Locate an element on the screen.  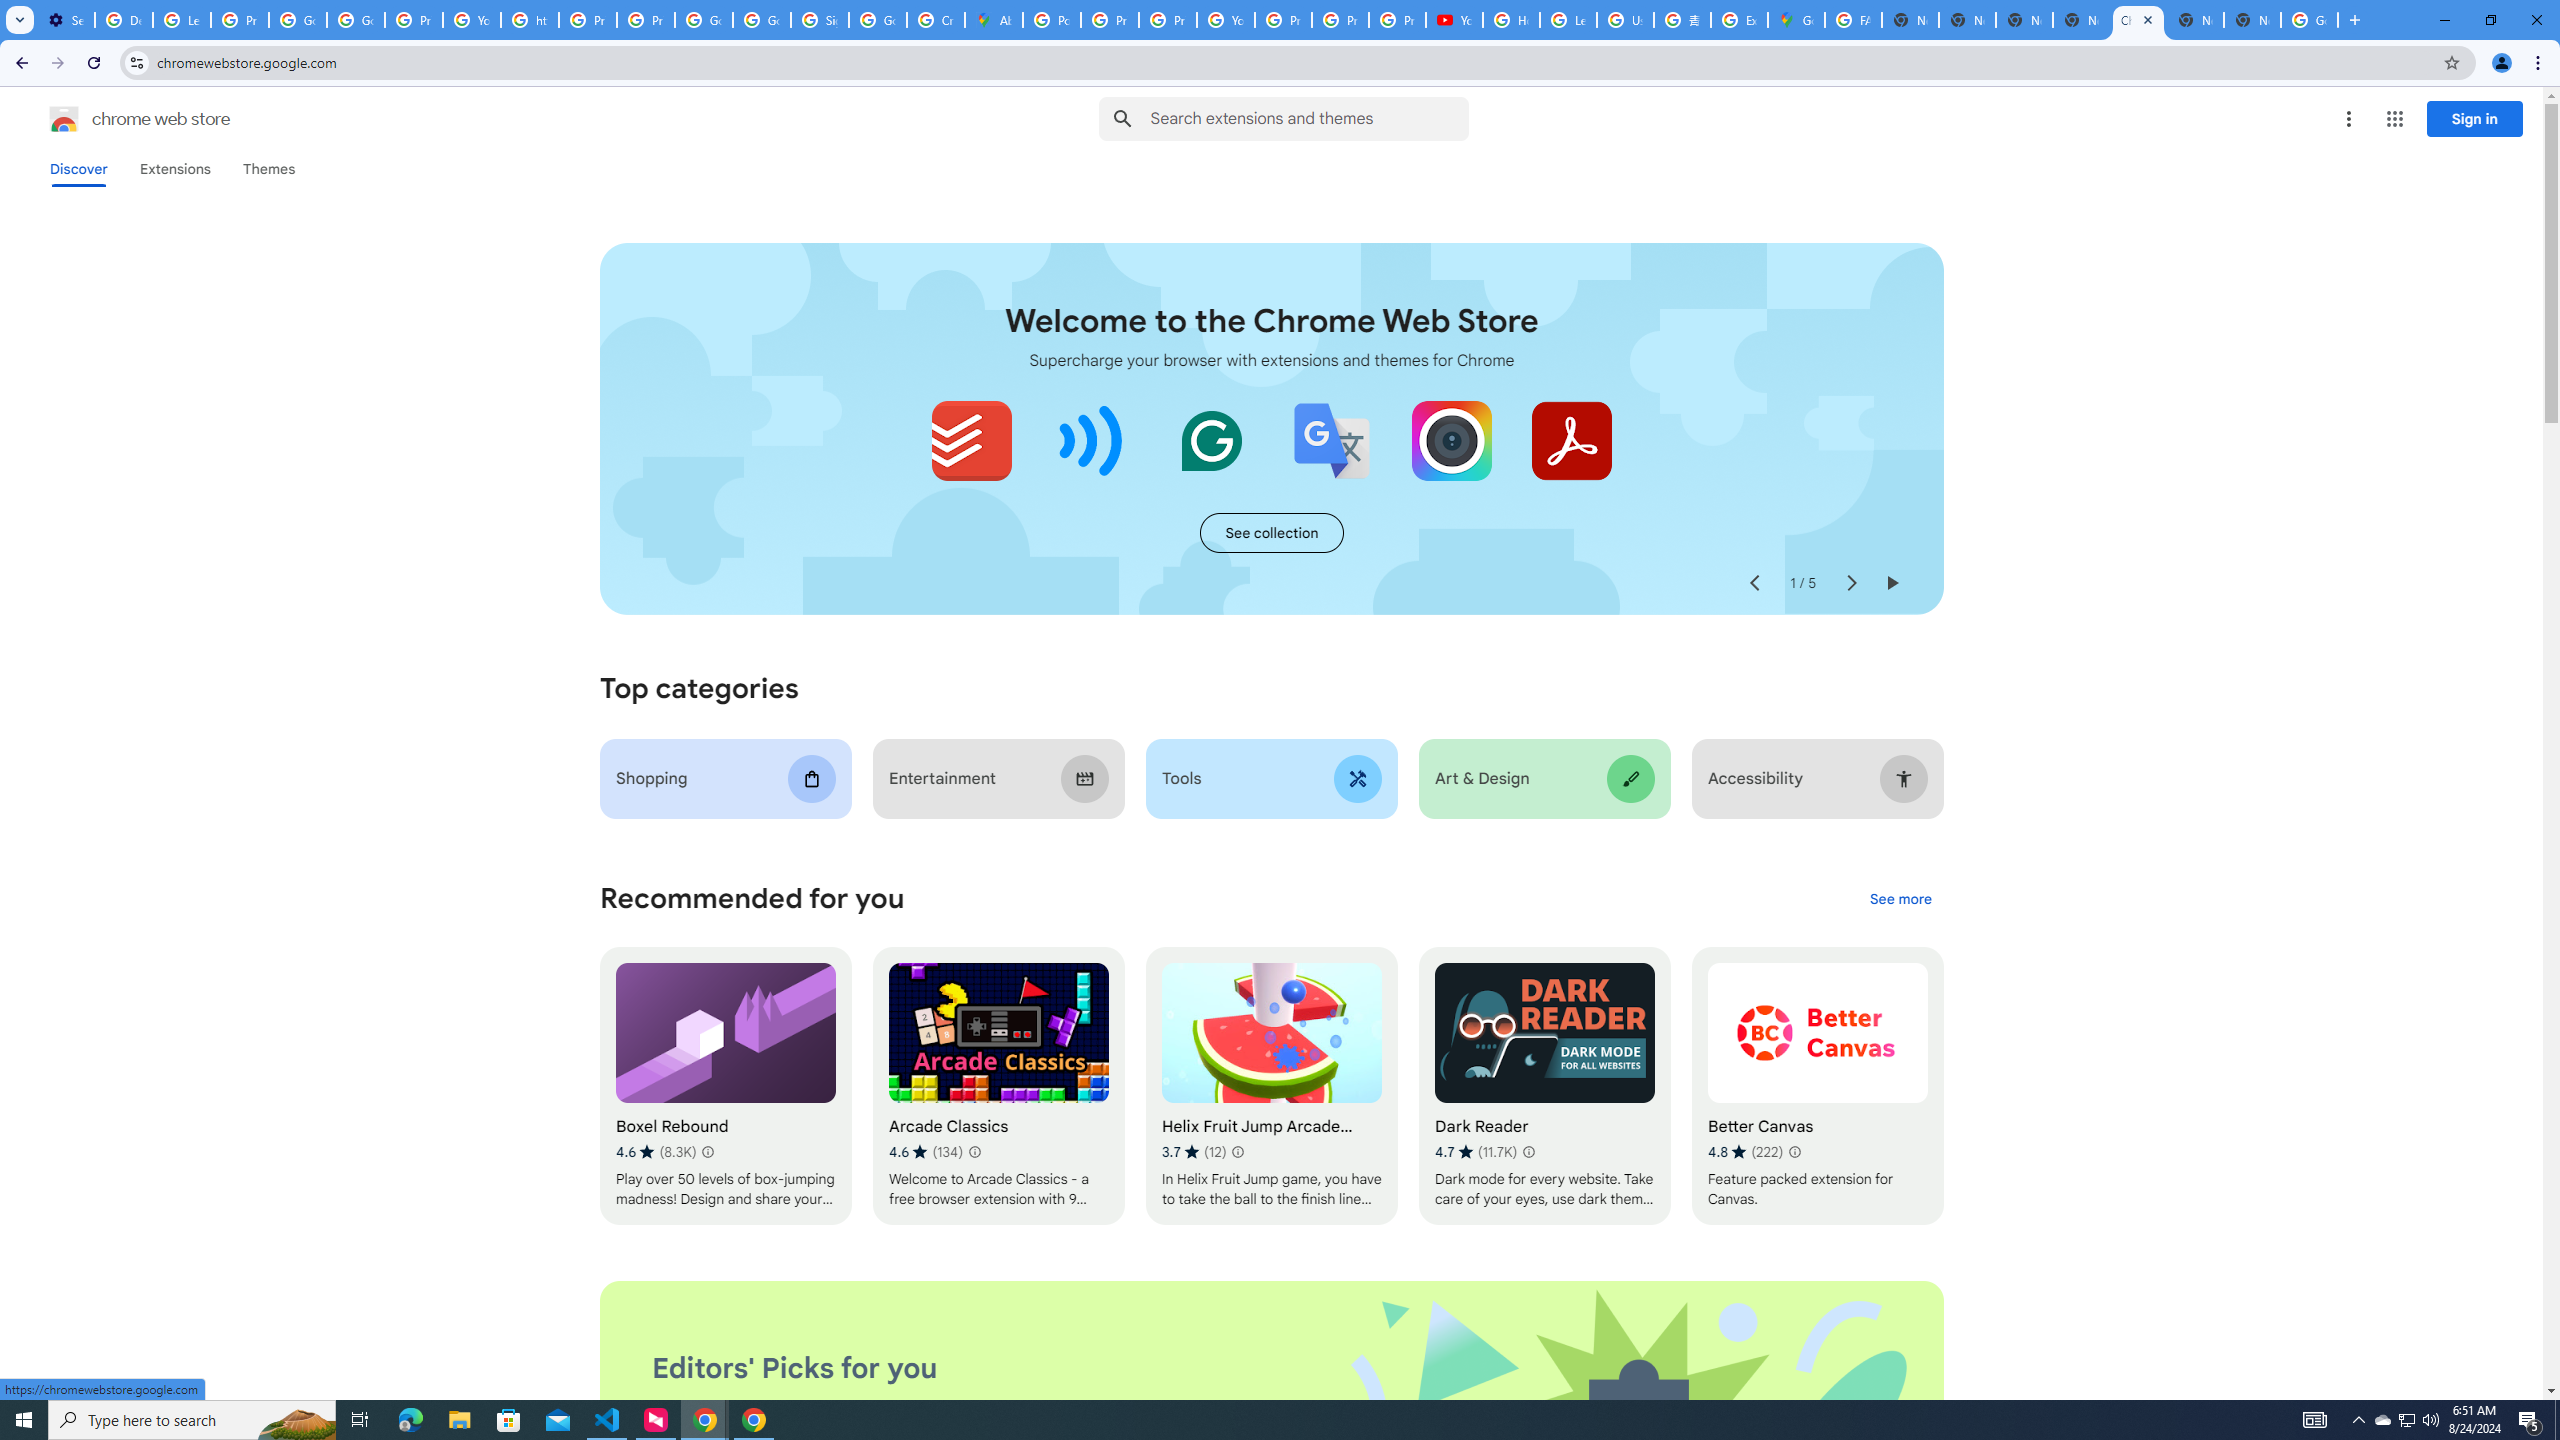
Average rating 4.7 out of 5 stars. 11.7K ratings. is located at coordinates (1476, 1152).